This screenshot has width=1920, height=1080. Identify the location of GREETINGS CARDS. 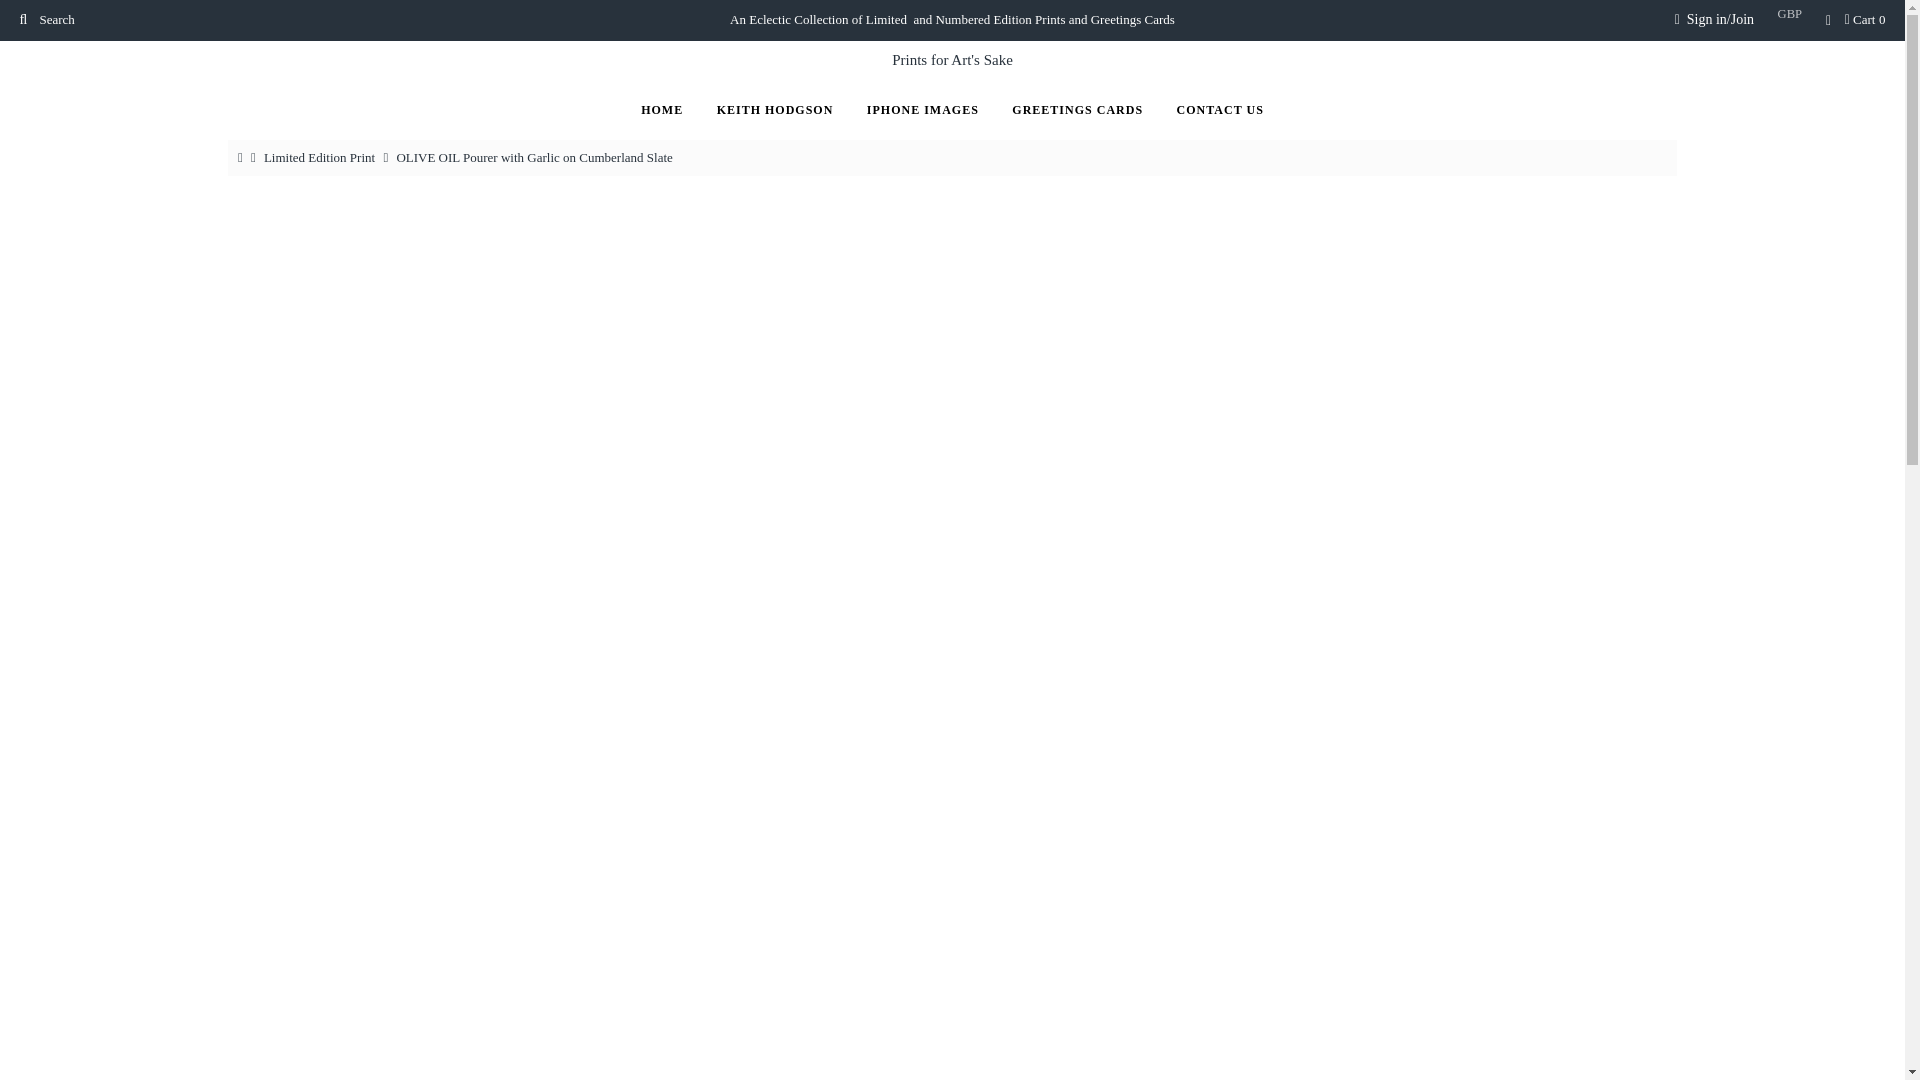
(1076, 109).